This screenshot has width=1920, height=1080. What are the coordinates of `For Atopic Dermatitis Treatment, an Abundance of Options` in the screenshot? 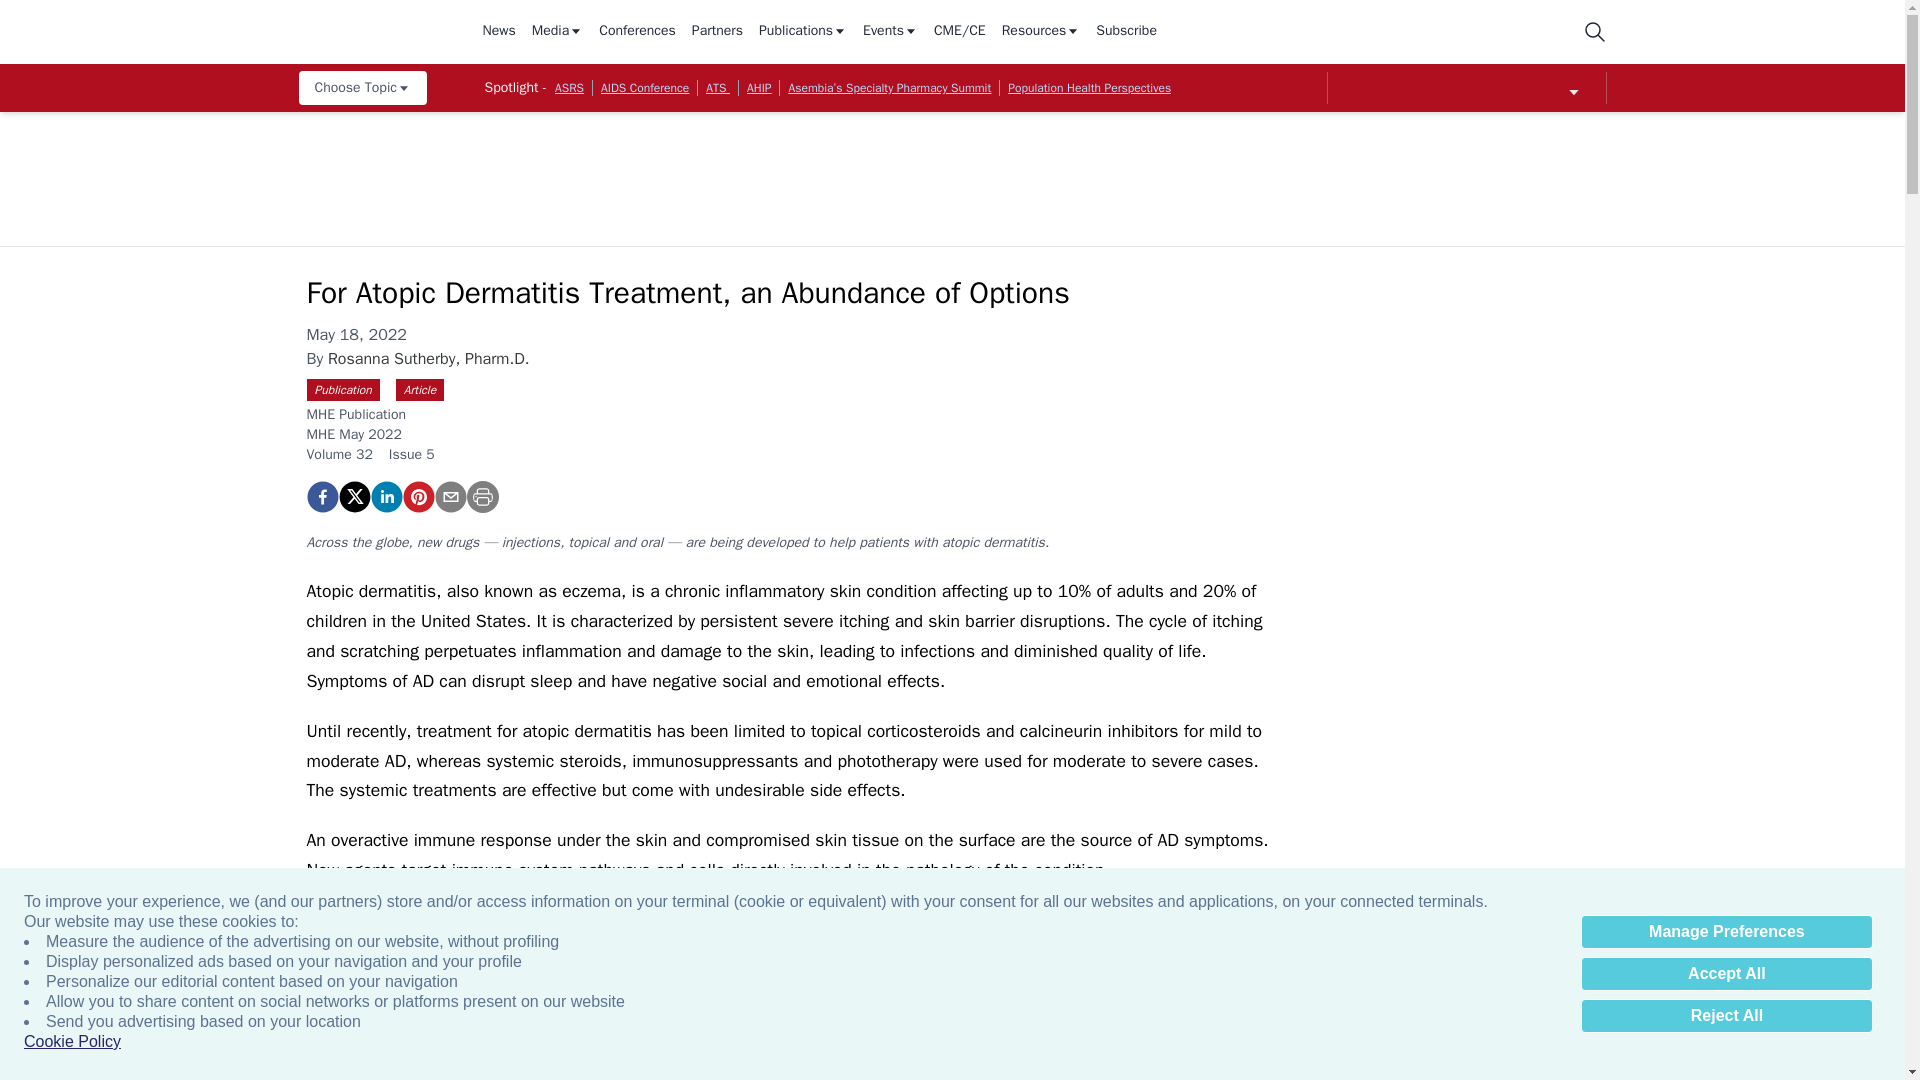 It's located at (321, 496).